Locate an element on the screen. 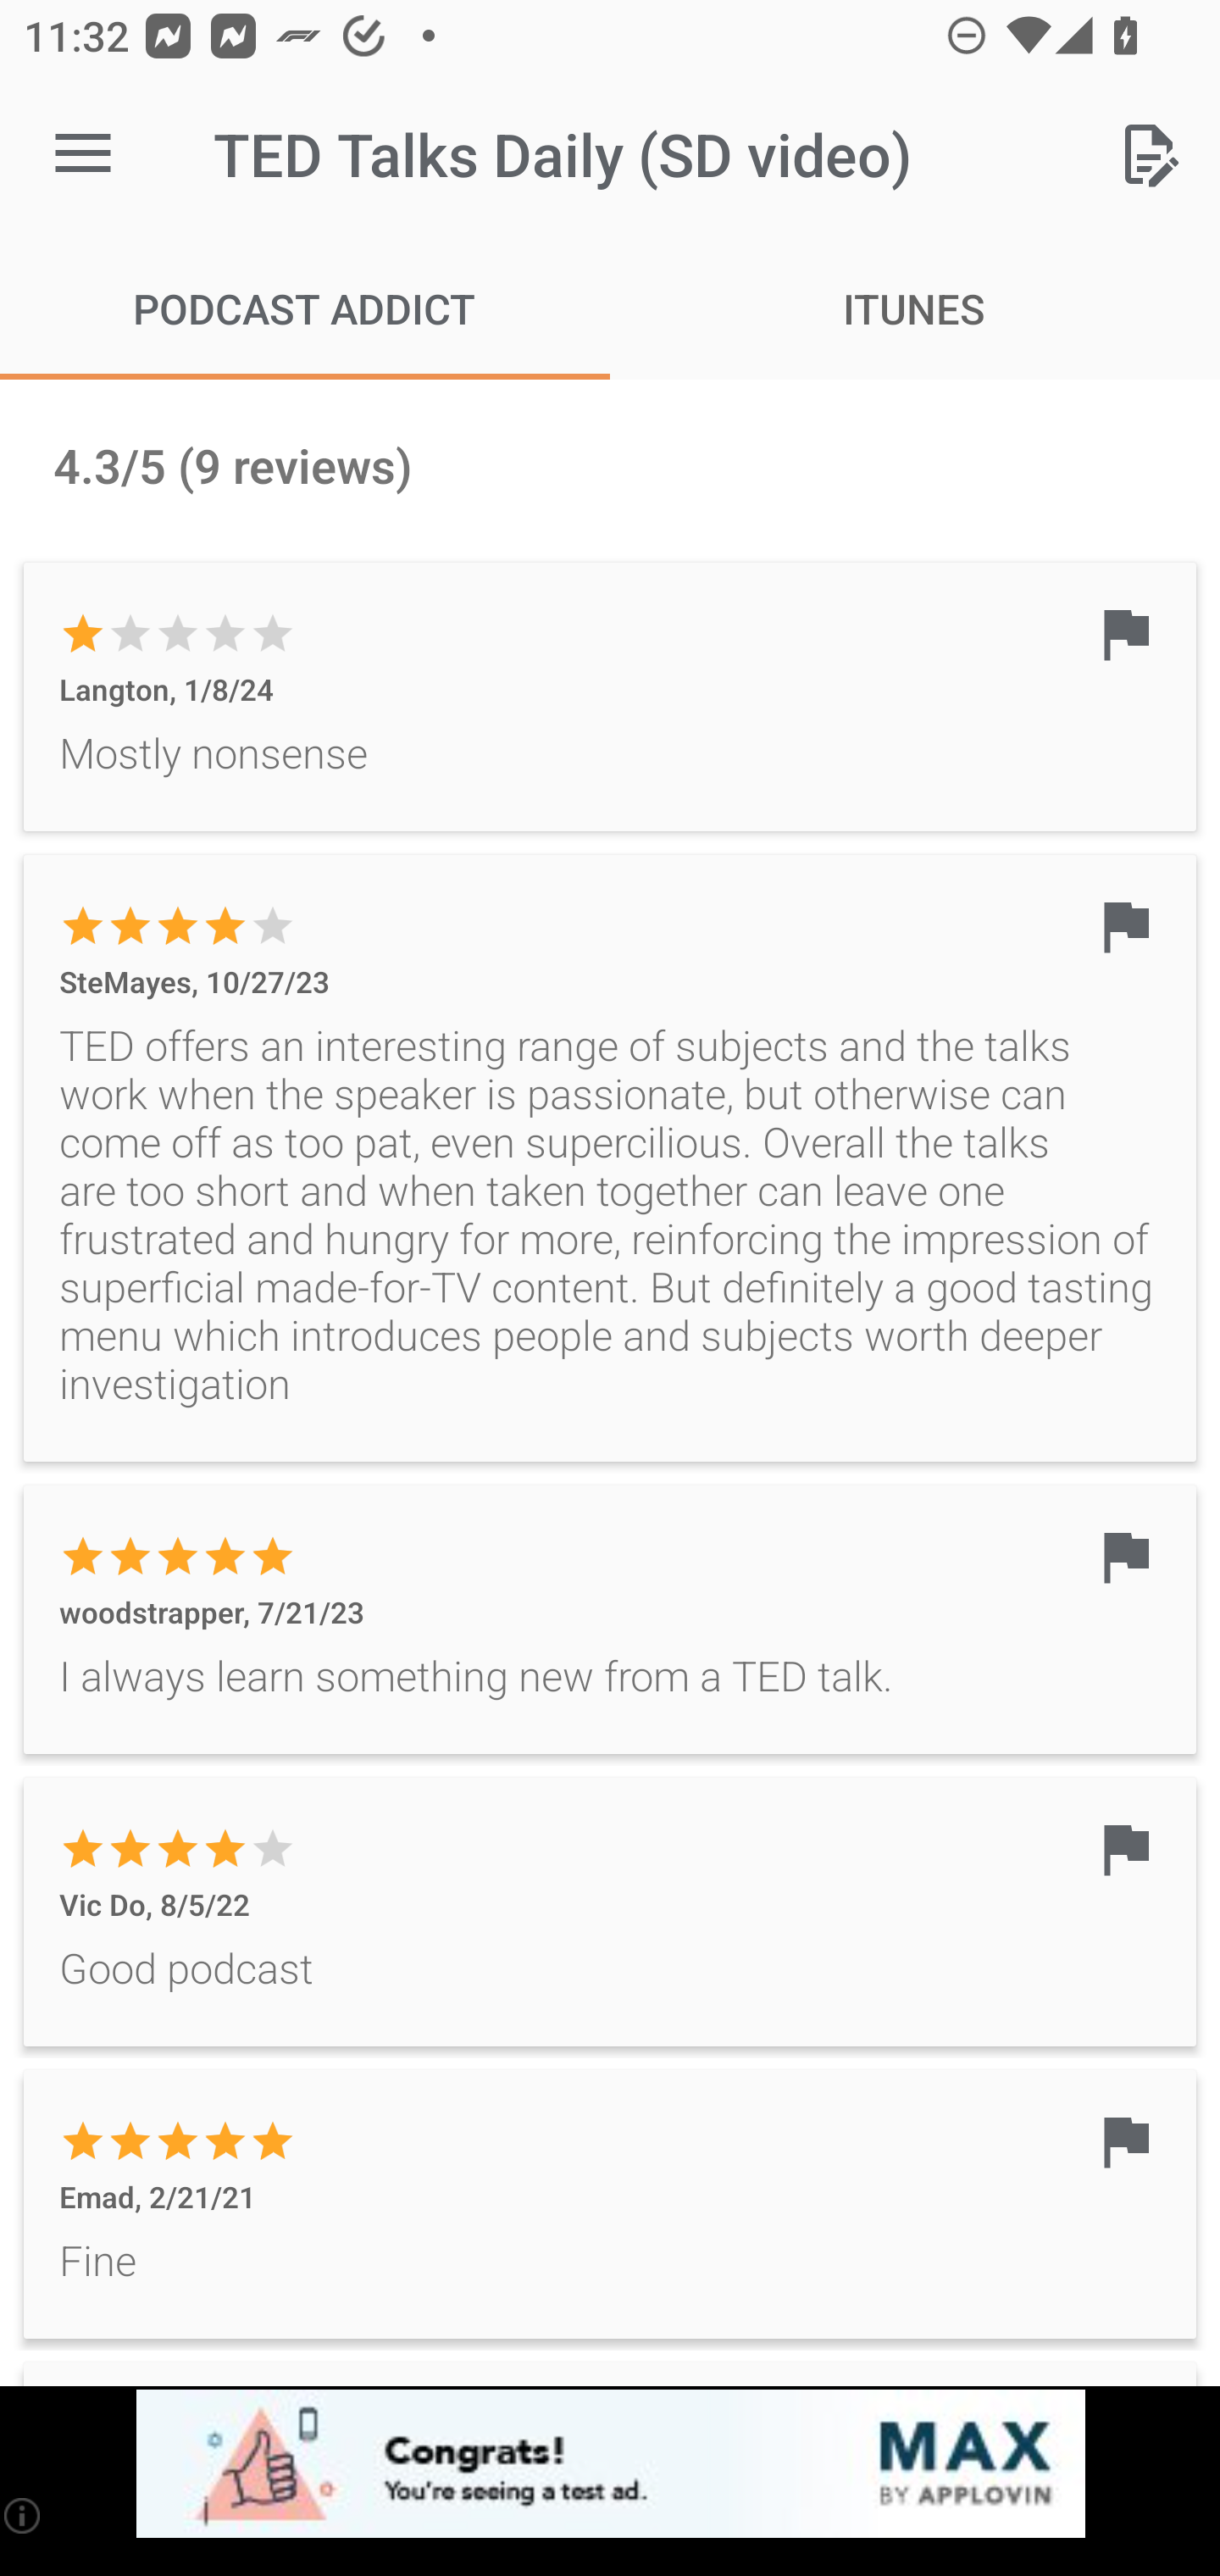 This screenshot has height=2576, width=1220. Flag as inappropriate is located at coordinates (1124, 634).